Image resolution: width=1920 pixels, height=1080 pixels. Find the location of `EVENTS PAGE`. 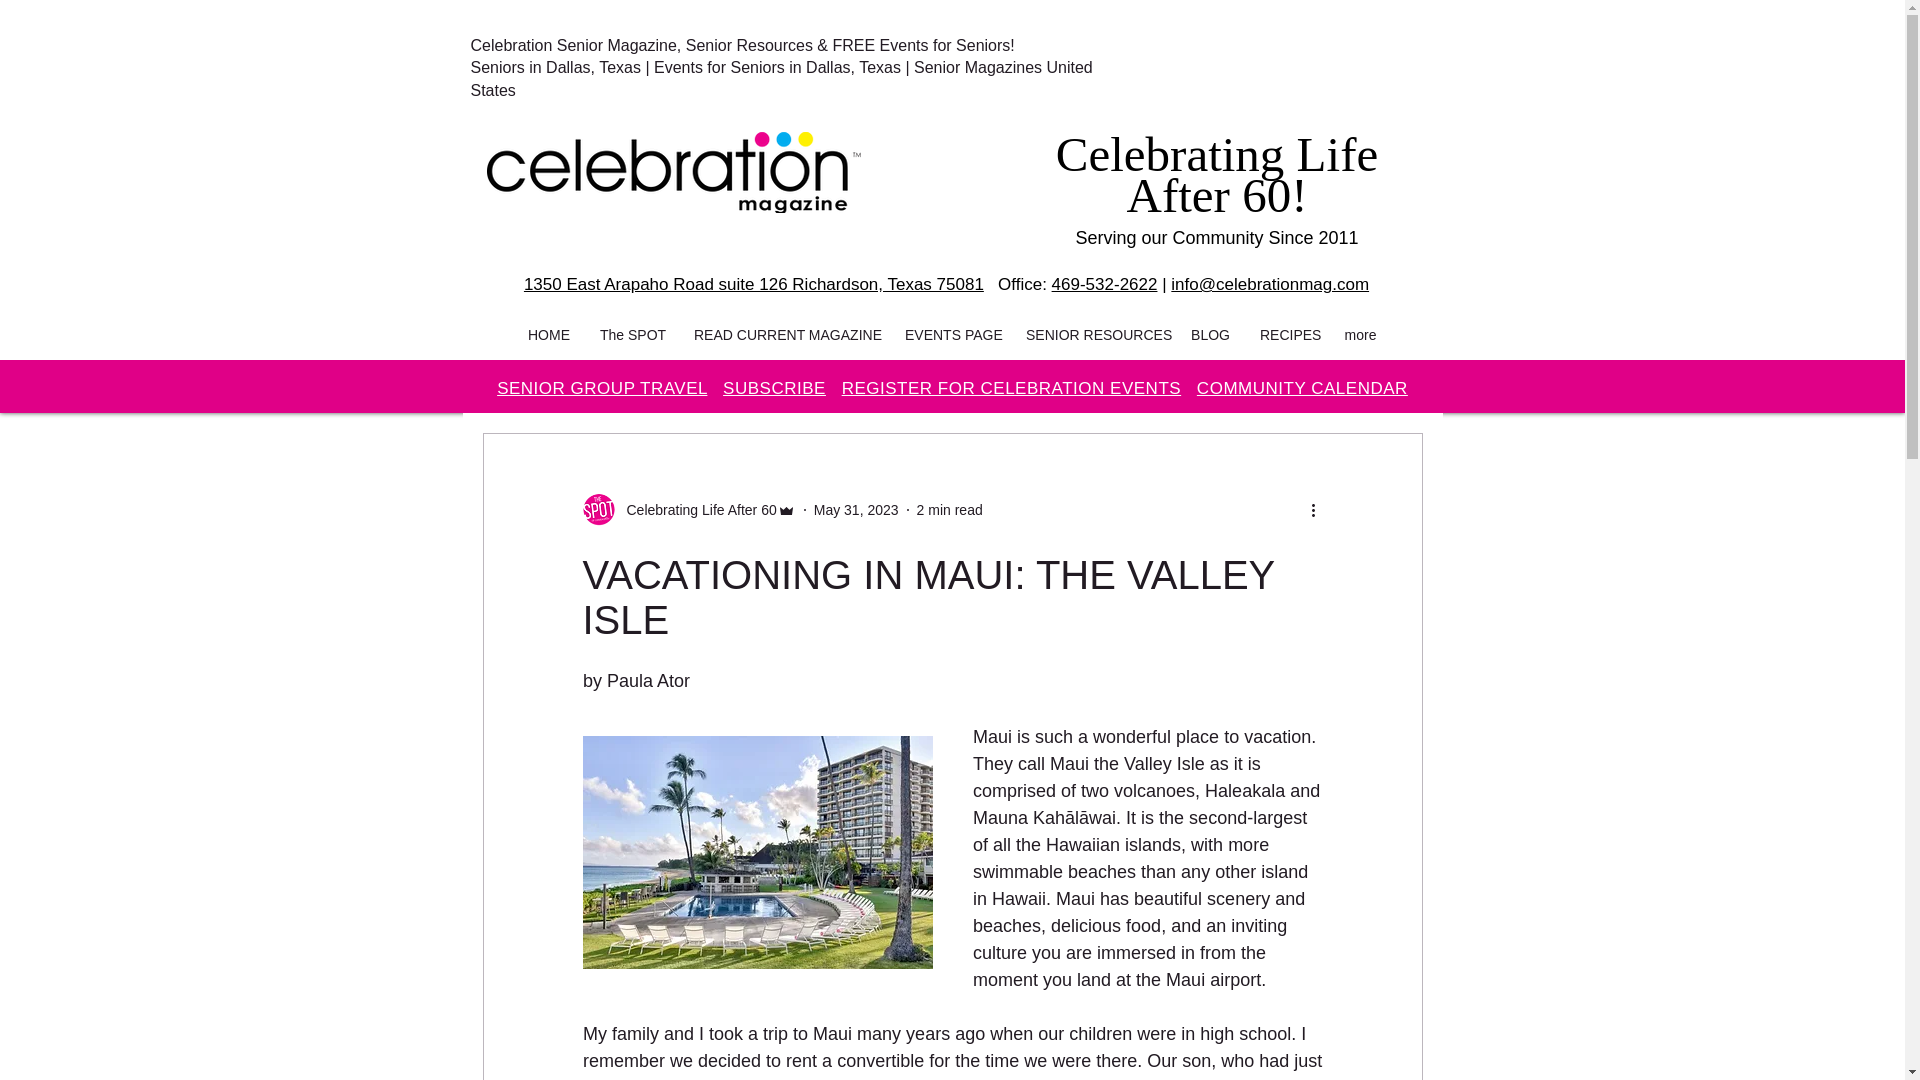

EVENTS PAGE is located at coordinates (950, 334).